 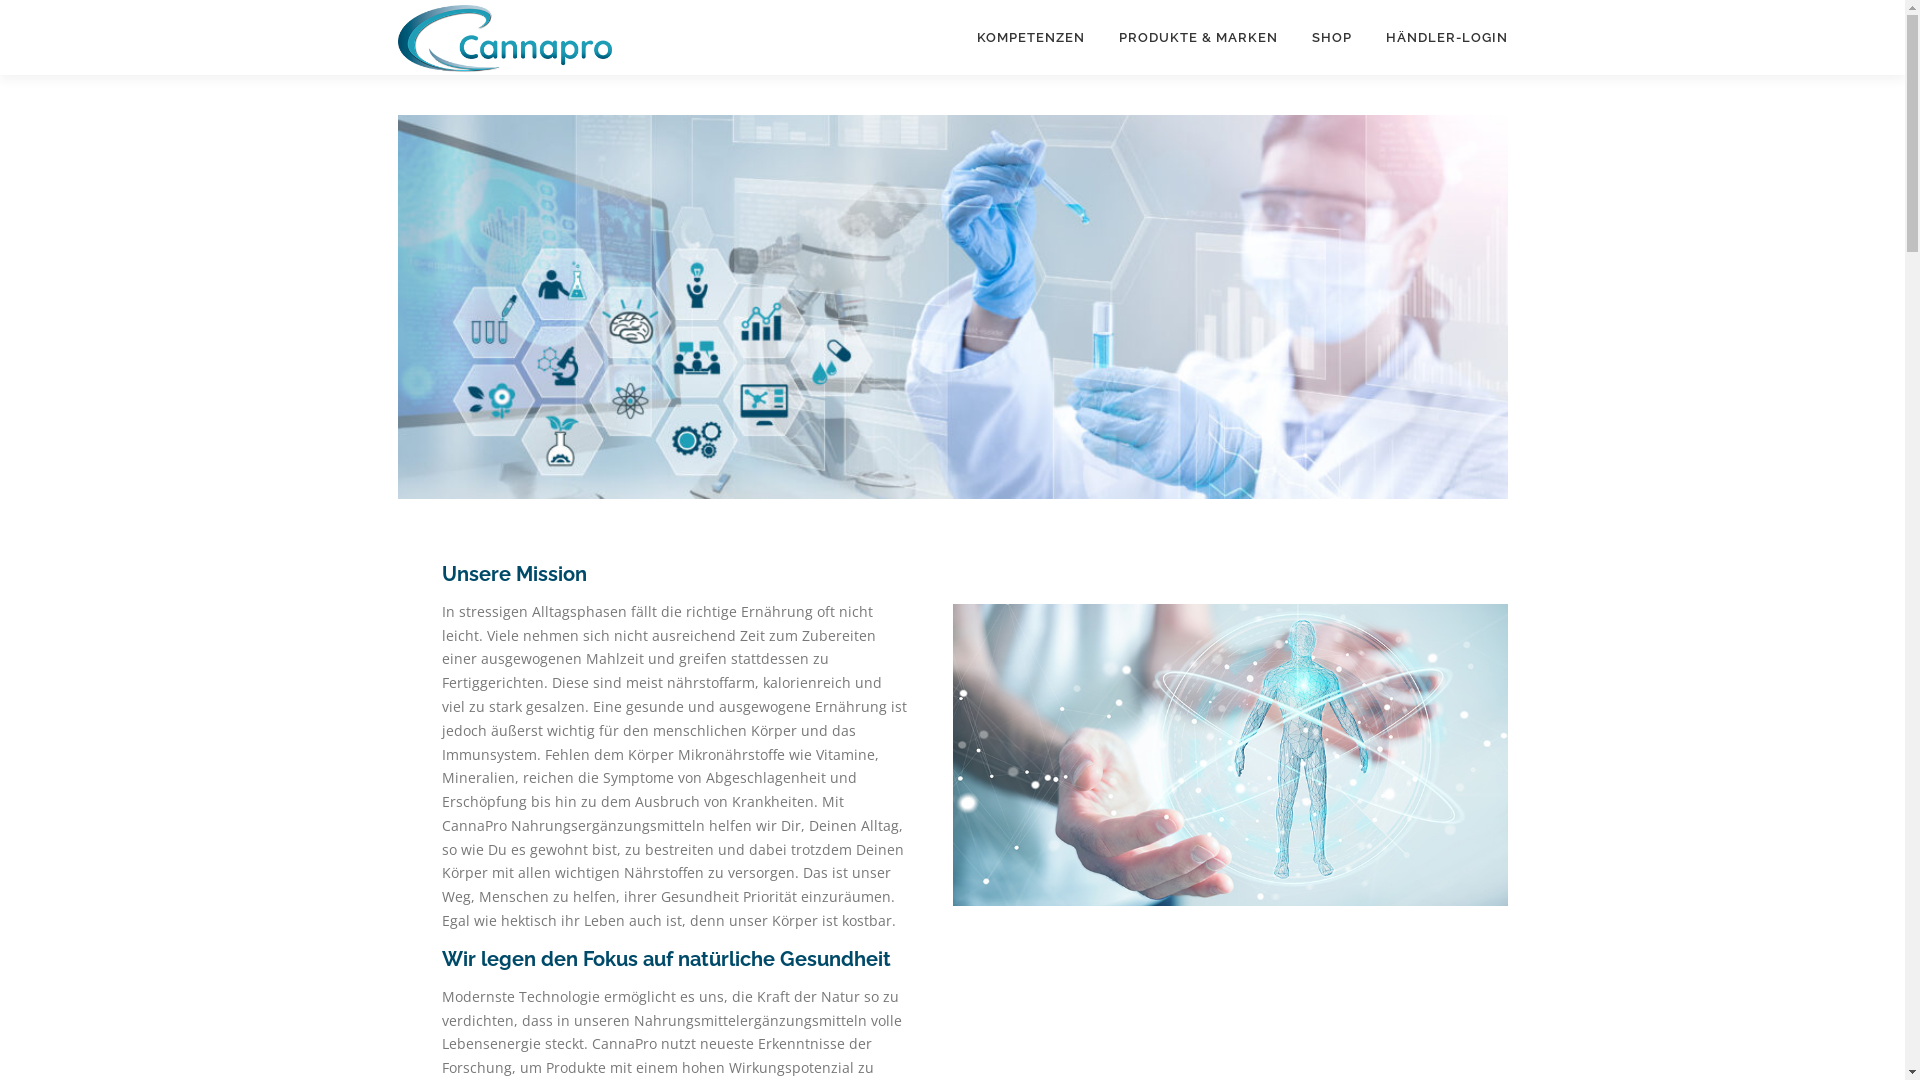 I want to click on SHOP, so click(x=1331, y=38).